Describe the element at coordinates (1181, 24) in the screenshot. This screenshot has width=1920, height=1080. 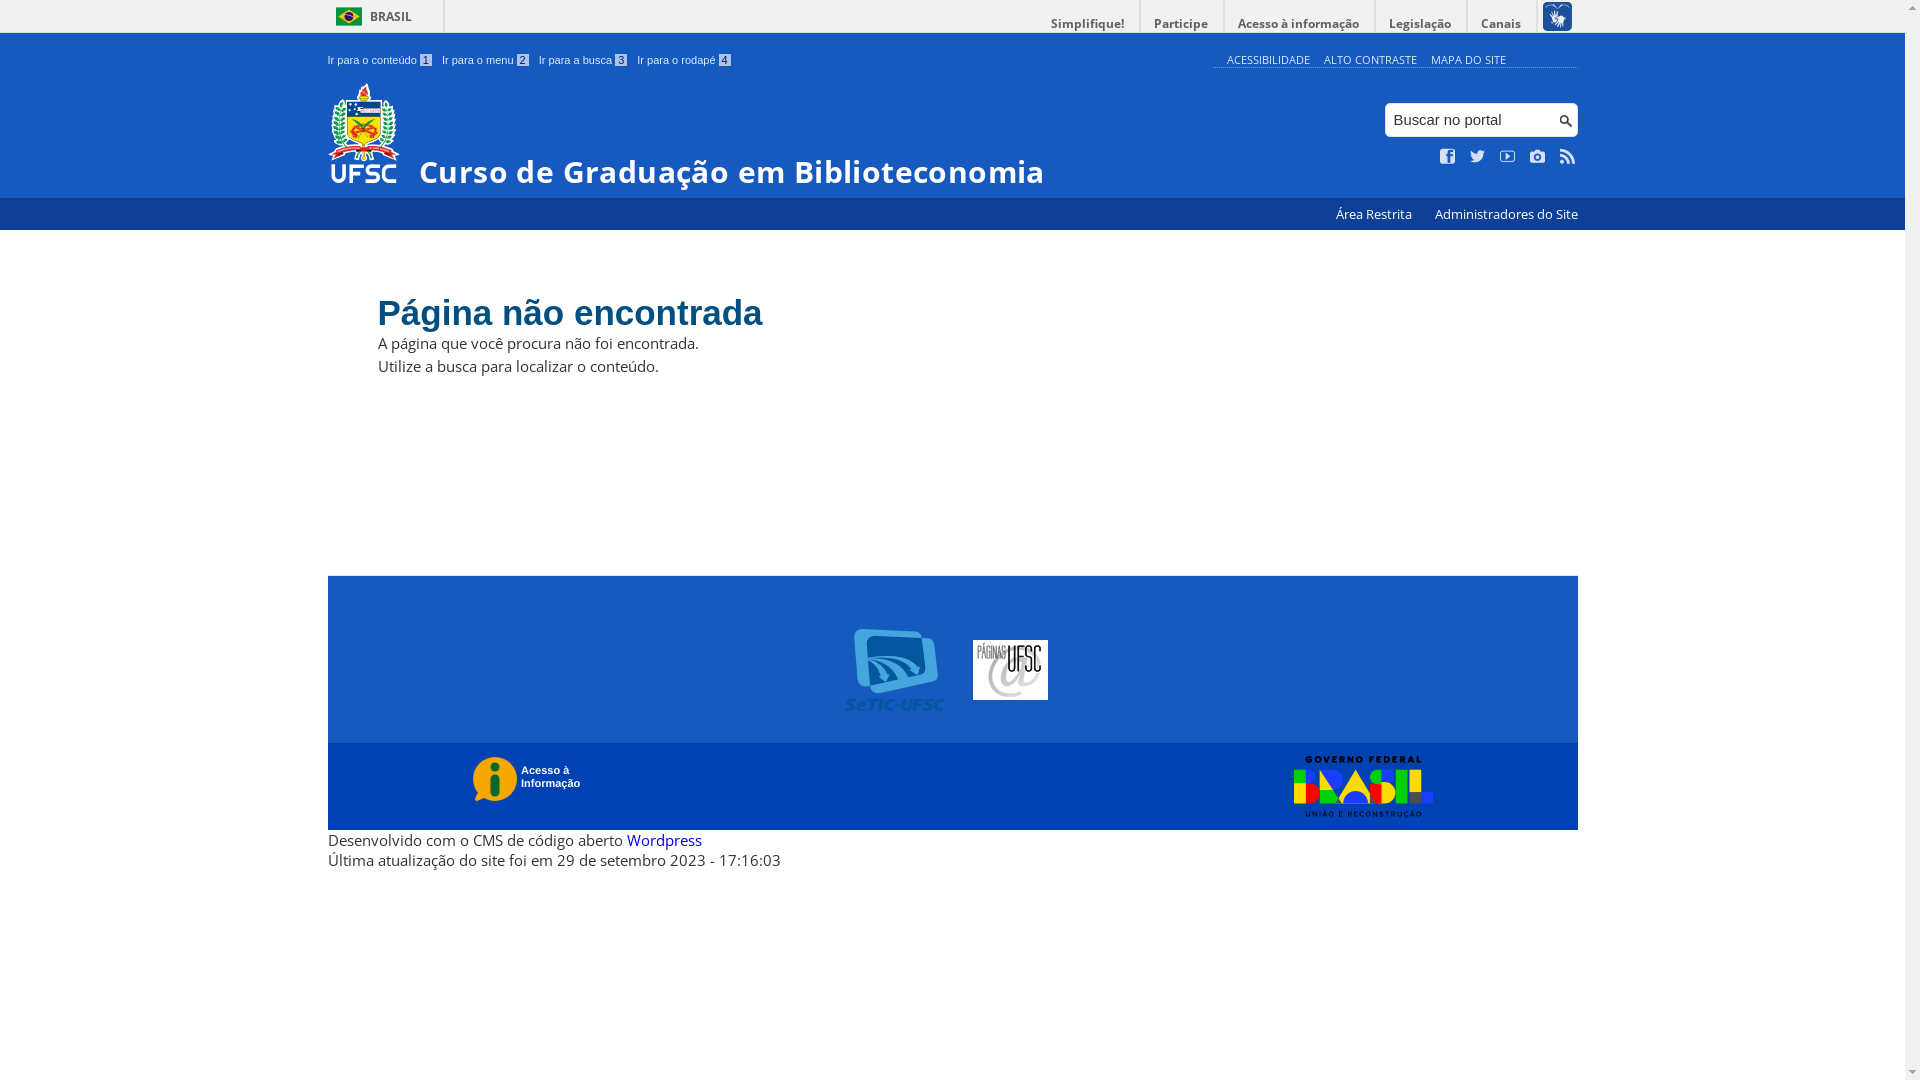
I see `Participe` at that location.